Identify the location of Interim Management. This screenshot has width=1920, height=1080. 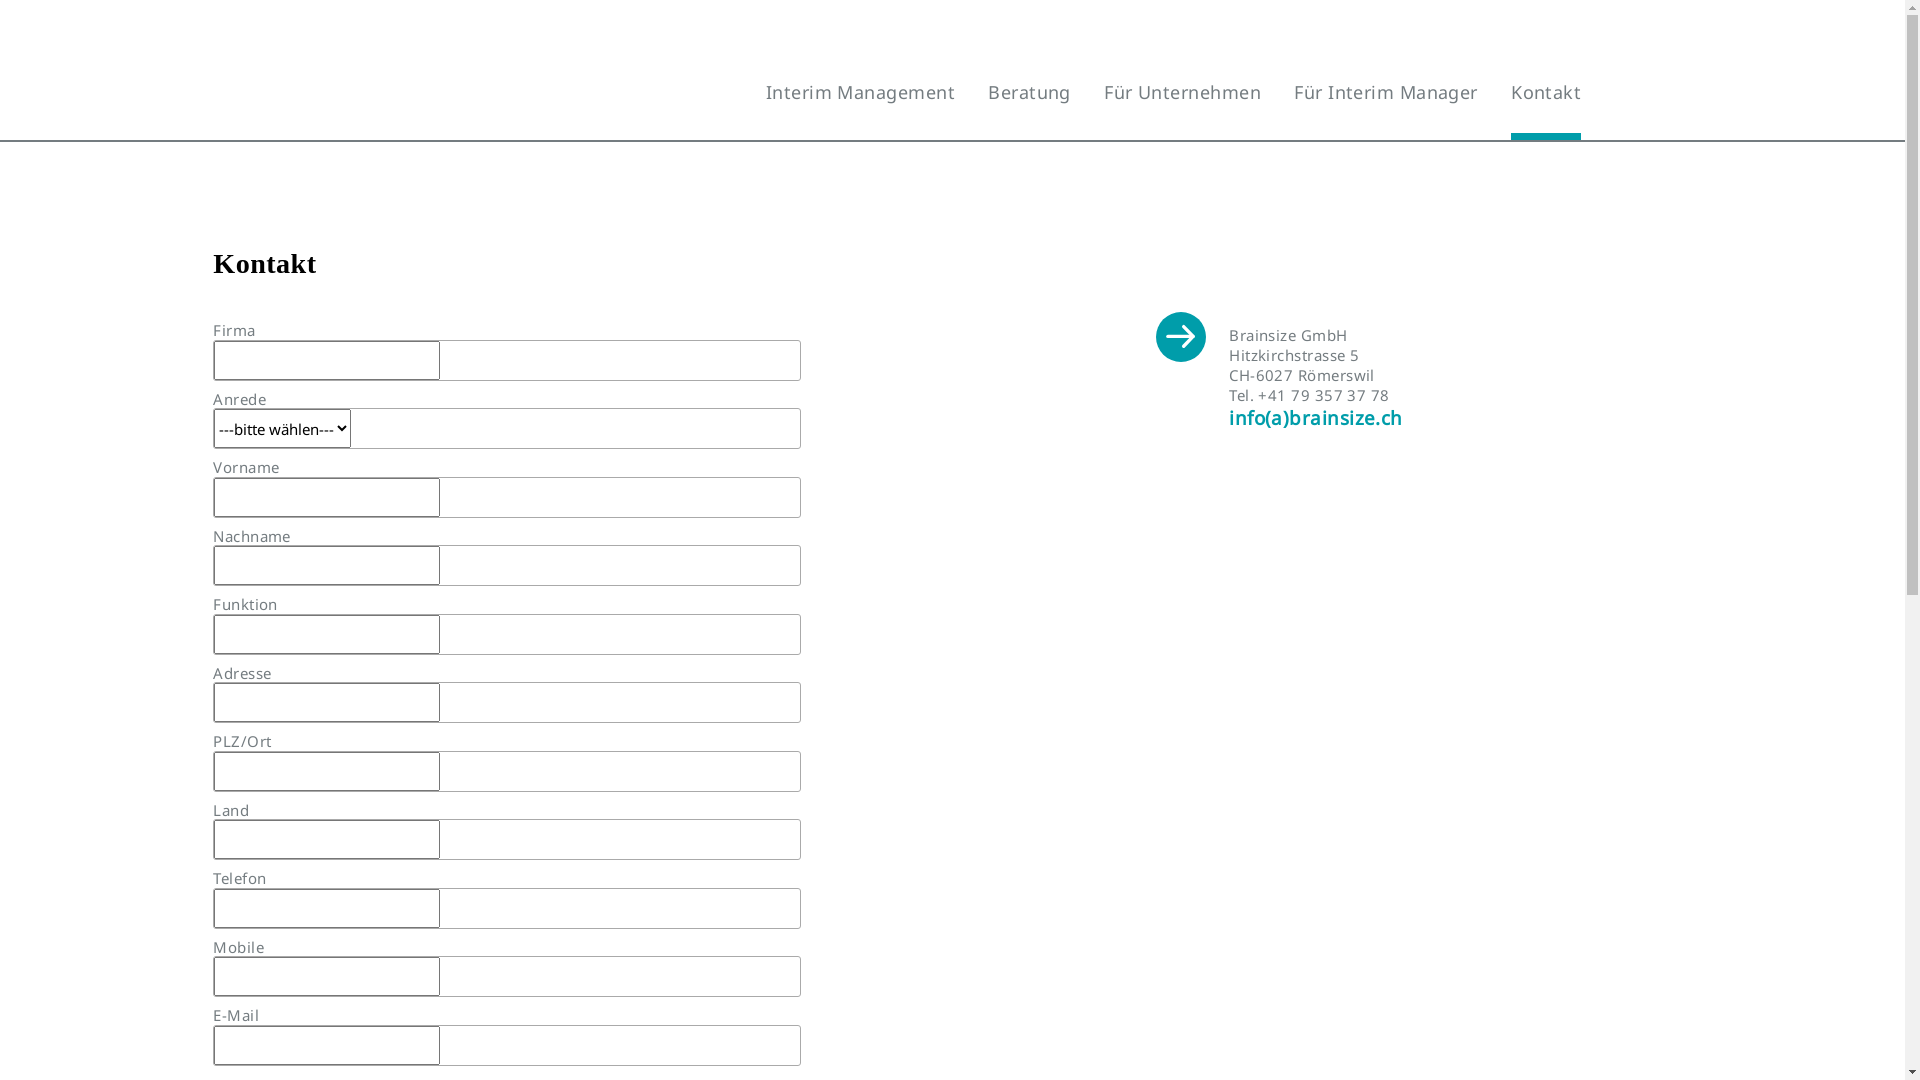
(860, 92).